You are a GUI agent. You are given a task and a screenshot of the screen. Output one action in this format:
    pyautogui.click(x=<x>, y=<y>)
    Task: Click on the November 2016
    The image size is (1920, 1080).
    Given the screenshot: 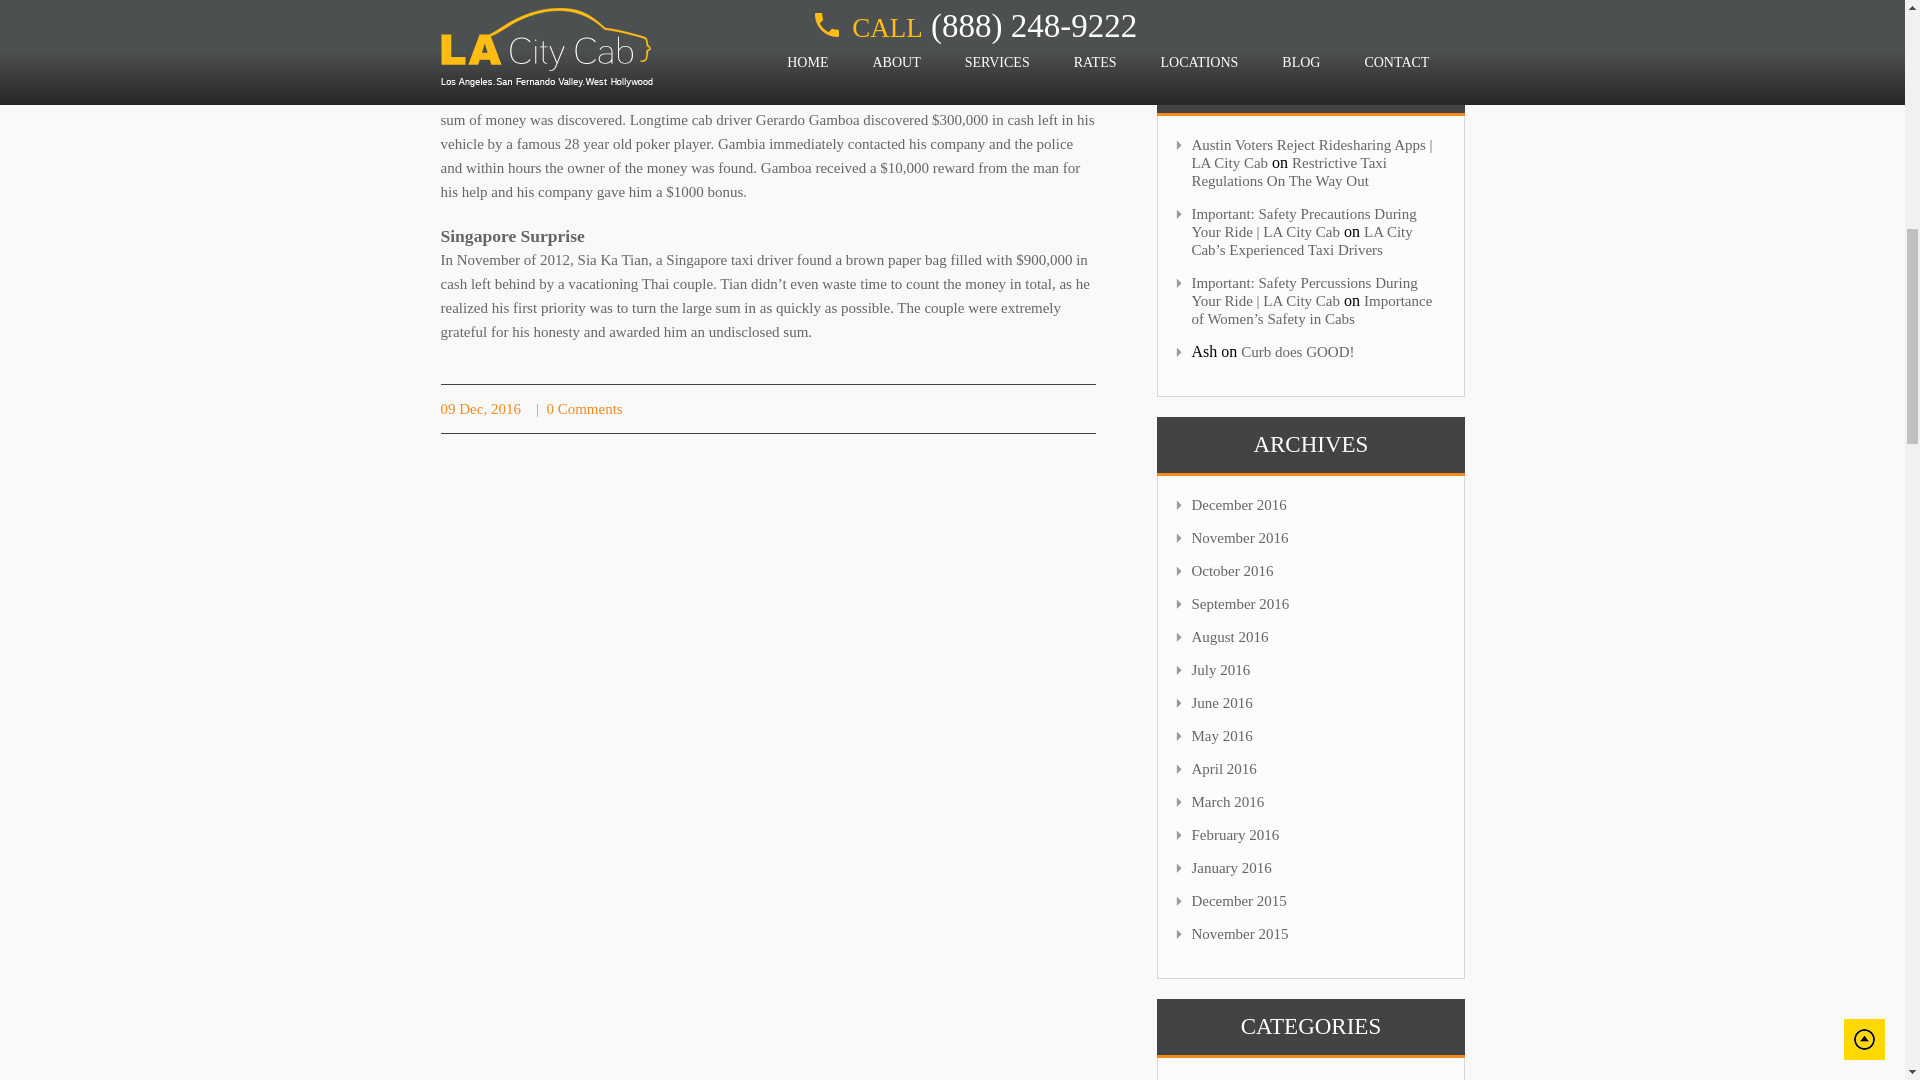 What is the action you would take?
    pyautogui.click(x=1239, y=538)
    